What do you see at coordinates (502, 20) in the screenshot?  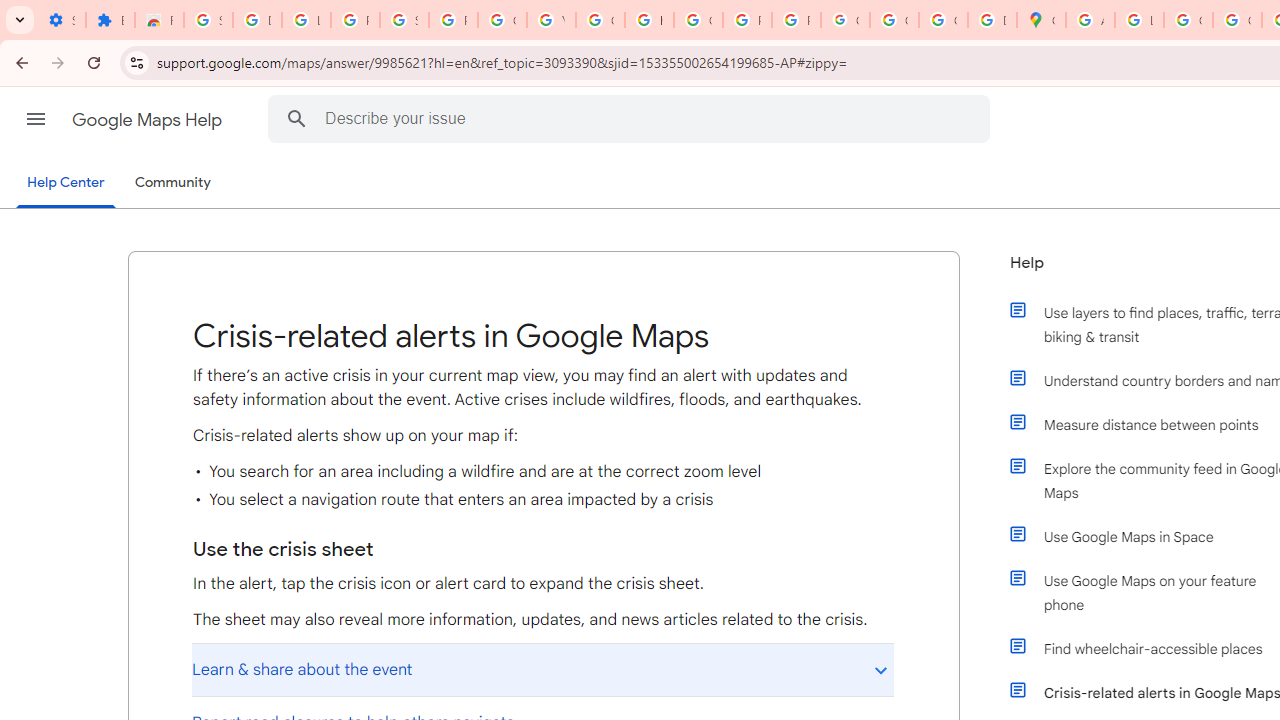 I see `Google Account` at bounding box center [502, 20].